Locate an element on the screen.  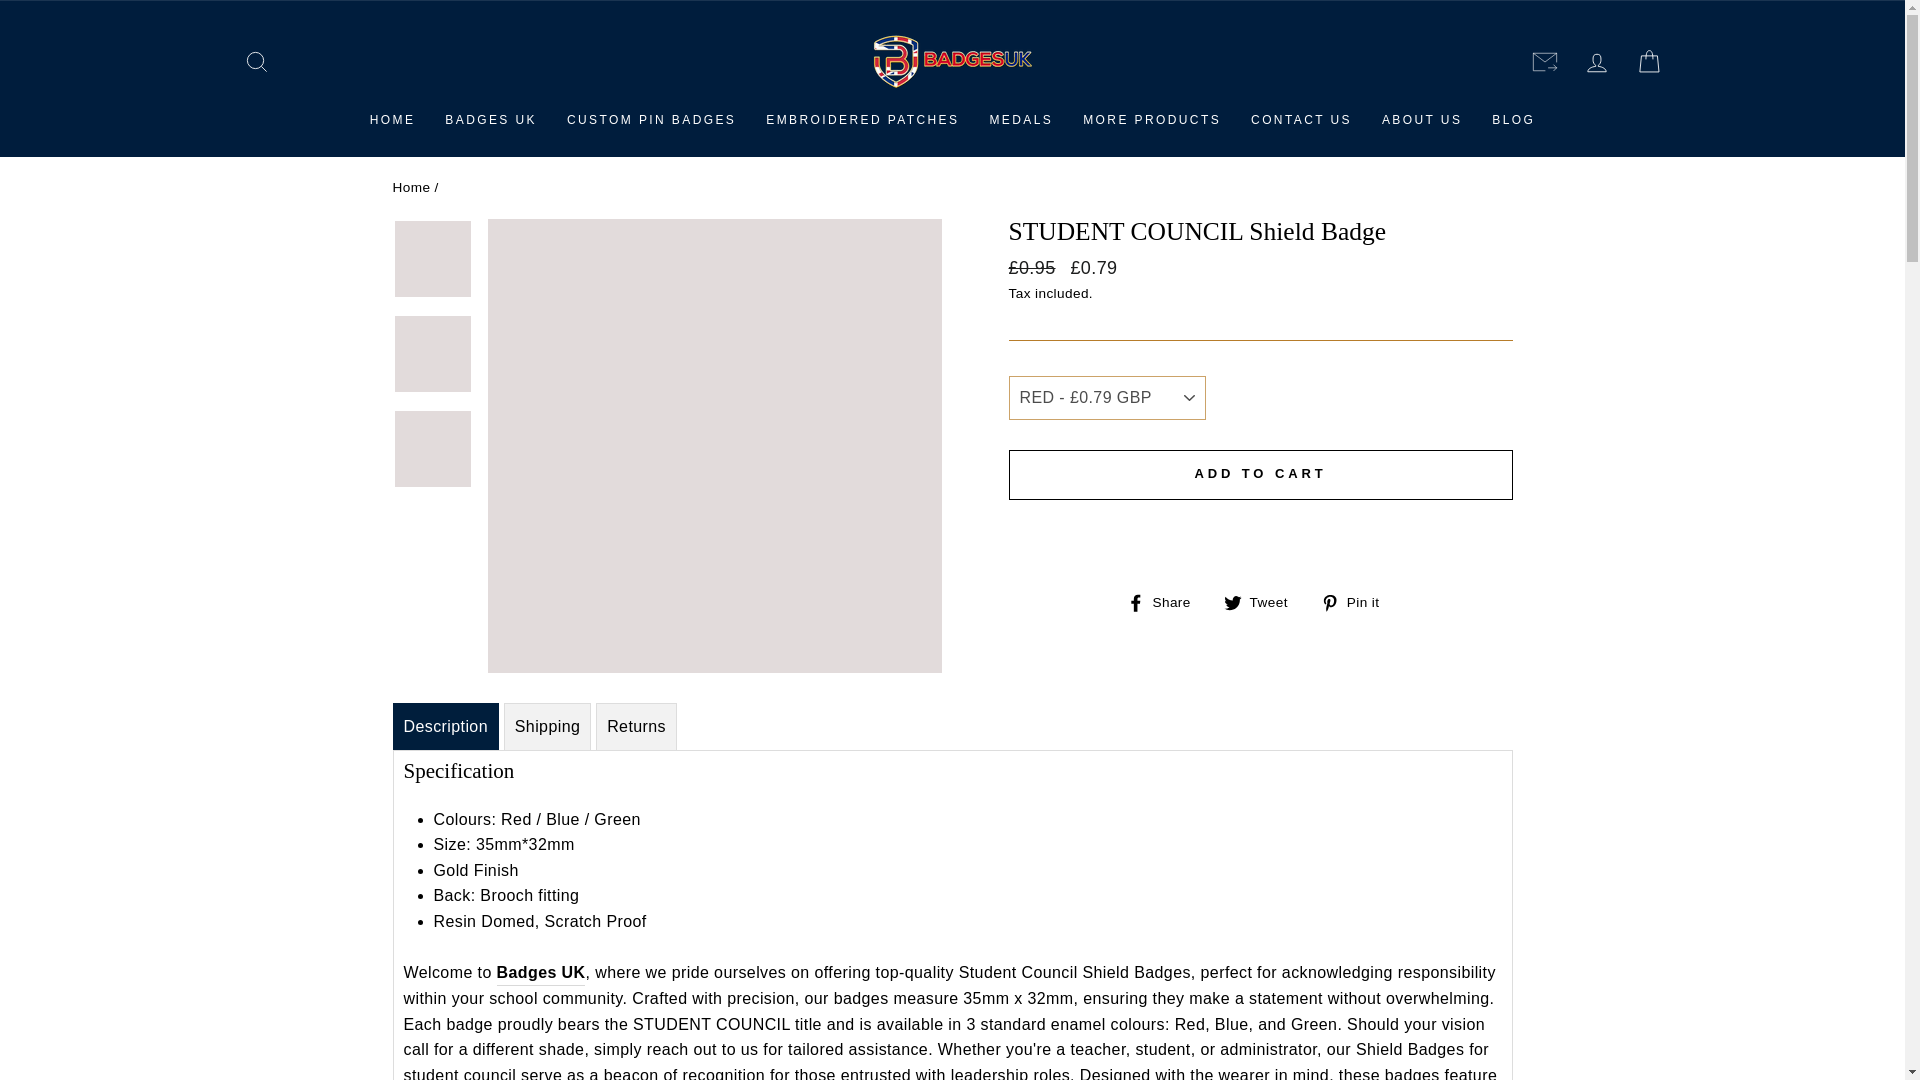
LOG IN is located at coordinates (1596, 61).